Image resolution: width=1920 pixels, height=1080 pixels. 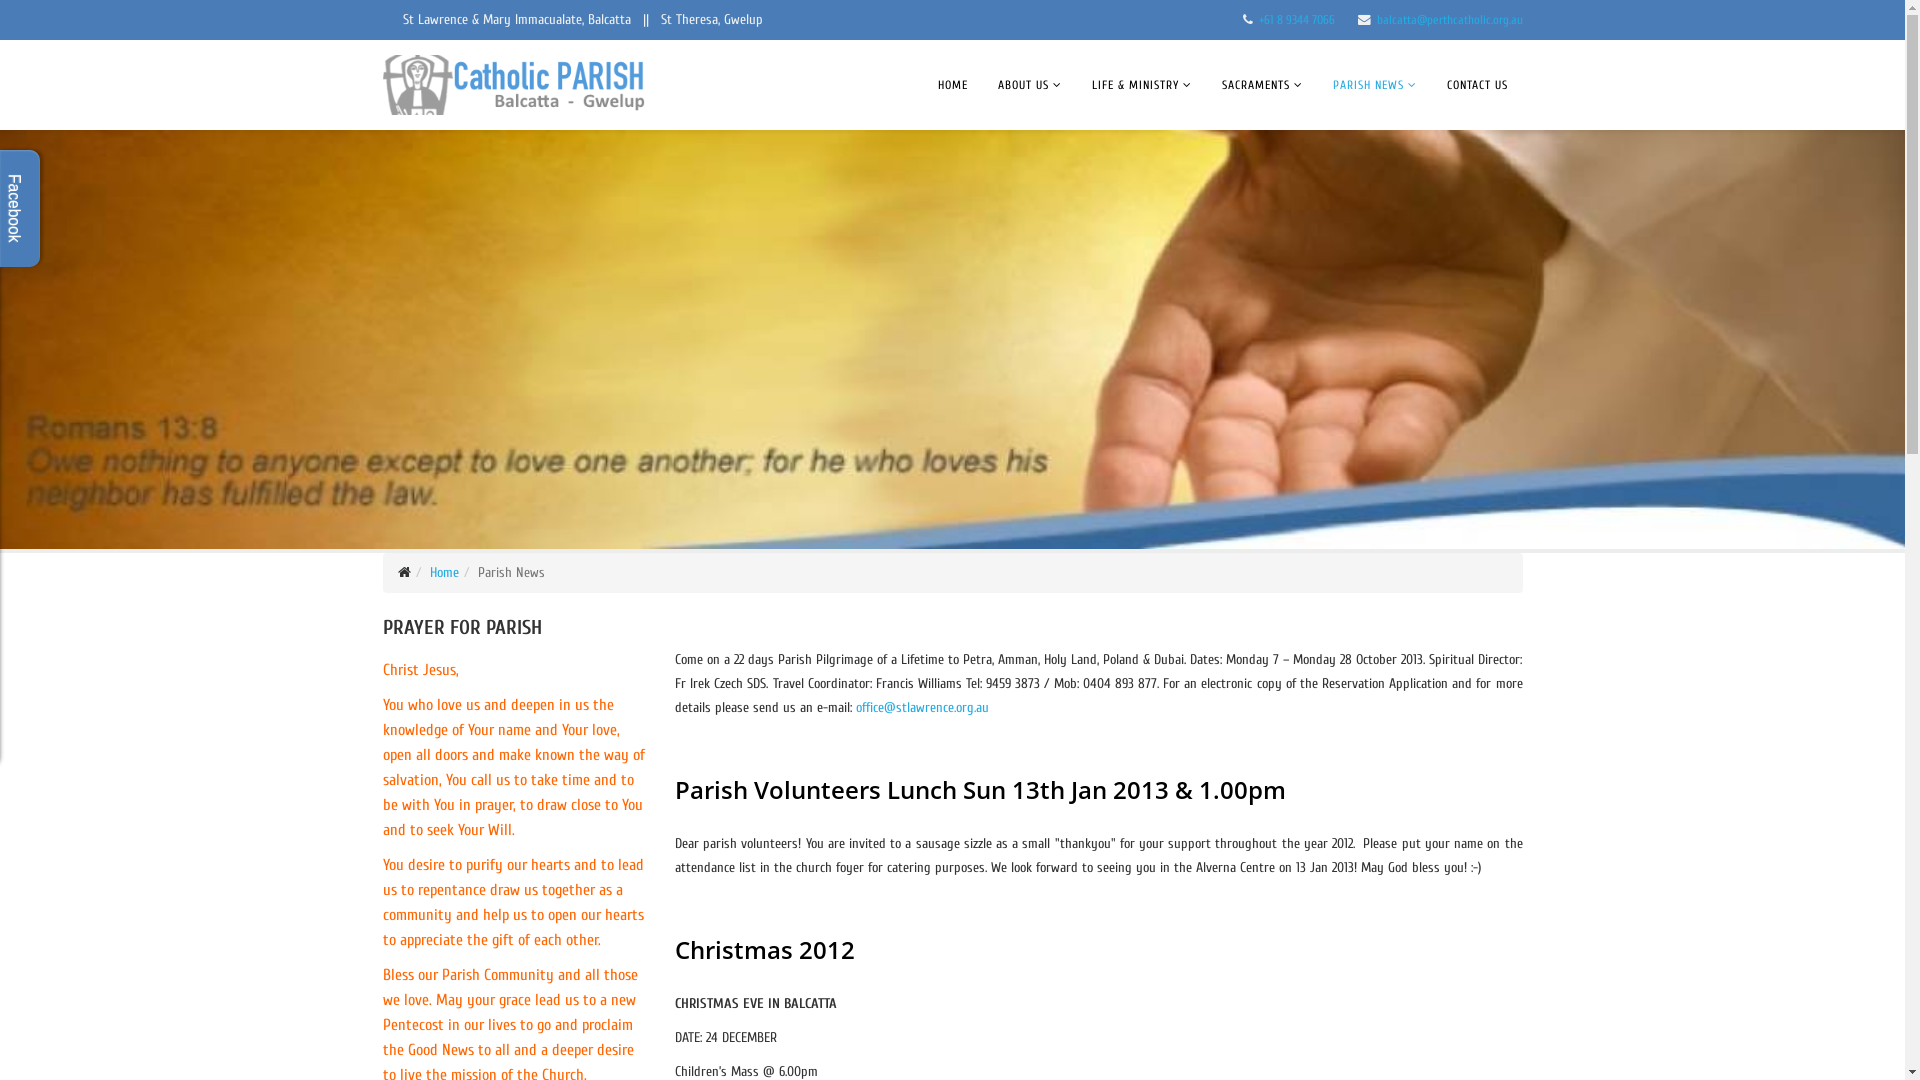 I want to click on HOME, so click(x=952, y=85).